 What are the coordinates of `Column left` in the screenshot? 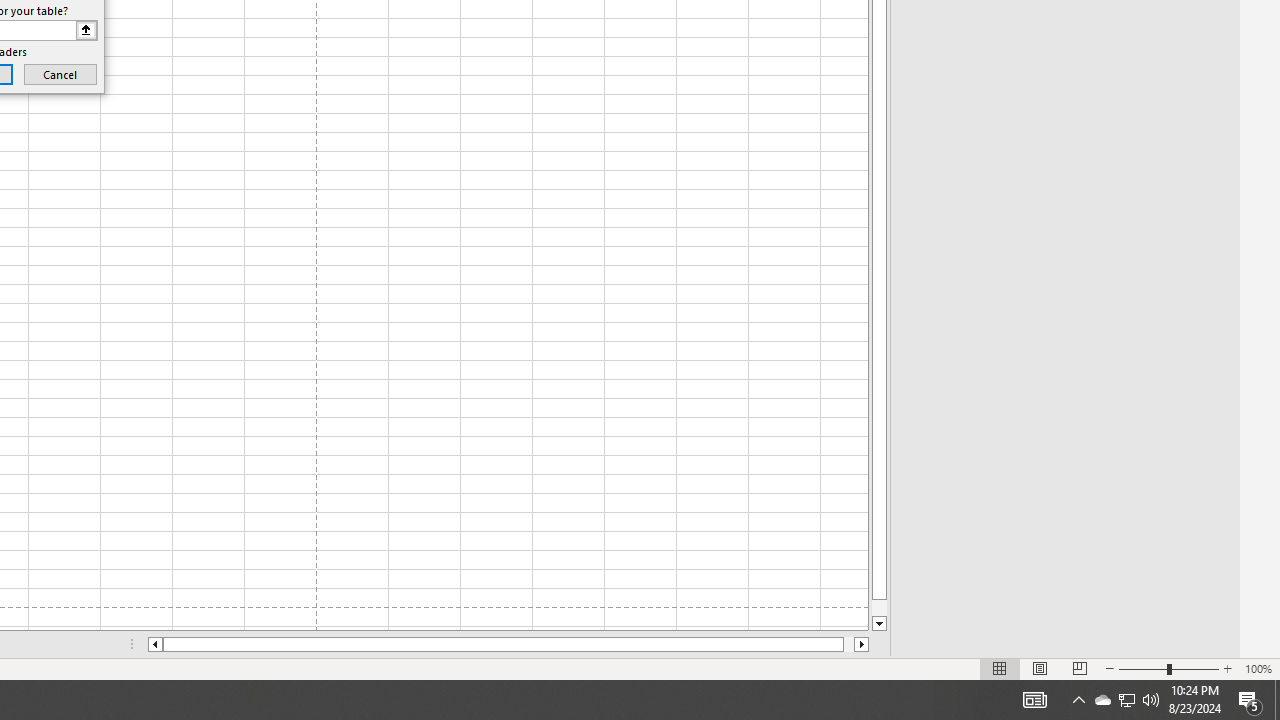 It's located at (154, 644).